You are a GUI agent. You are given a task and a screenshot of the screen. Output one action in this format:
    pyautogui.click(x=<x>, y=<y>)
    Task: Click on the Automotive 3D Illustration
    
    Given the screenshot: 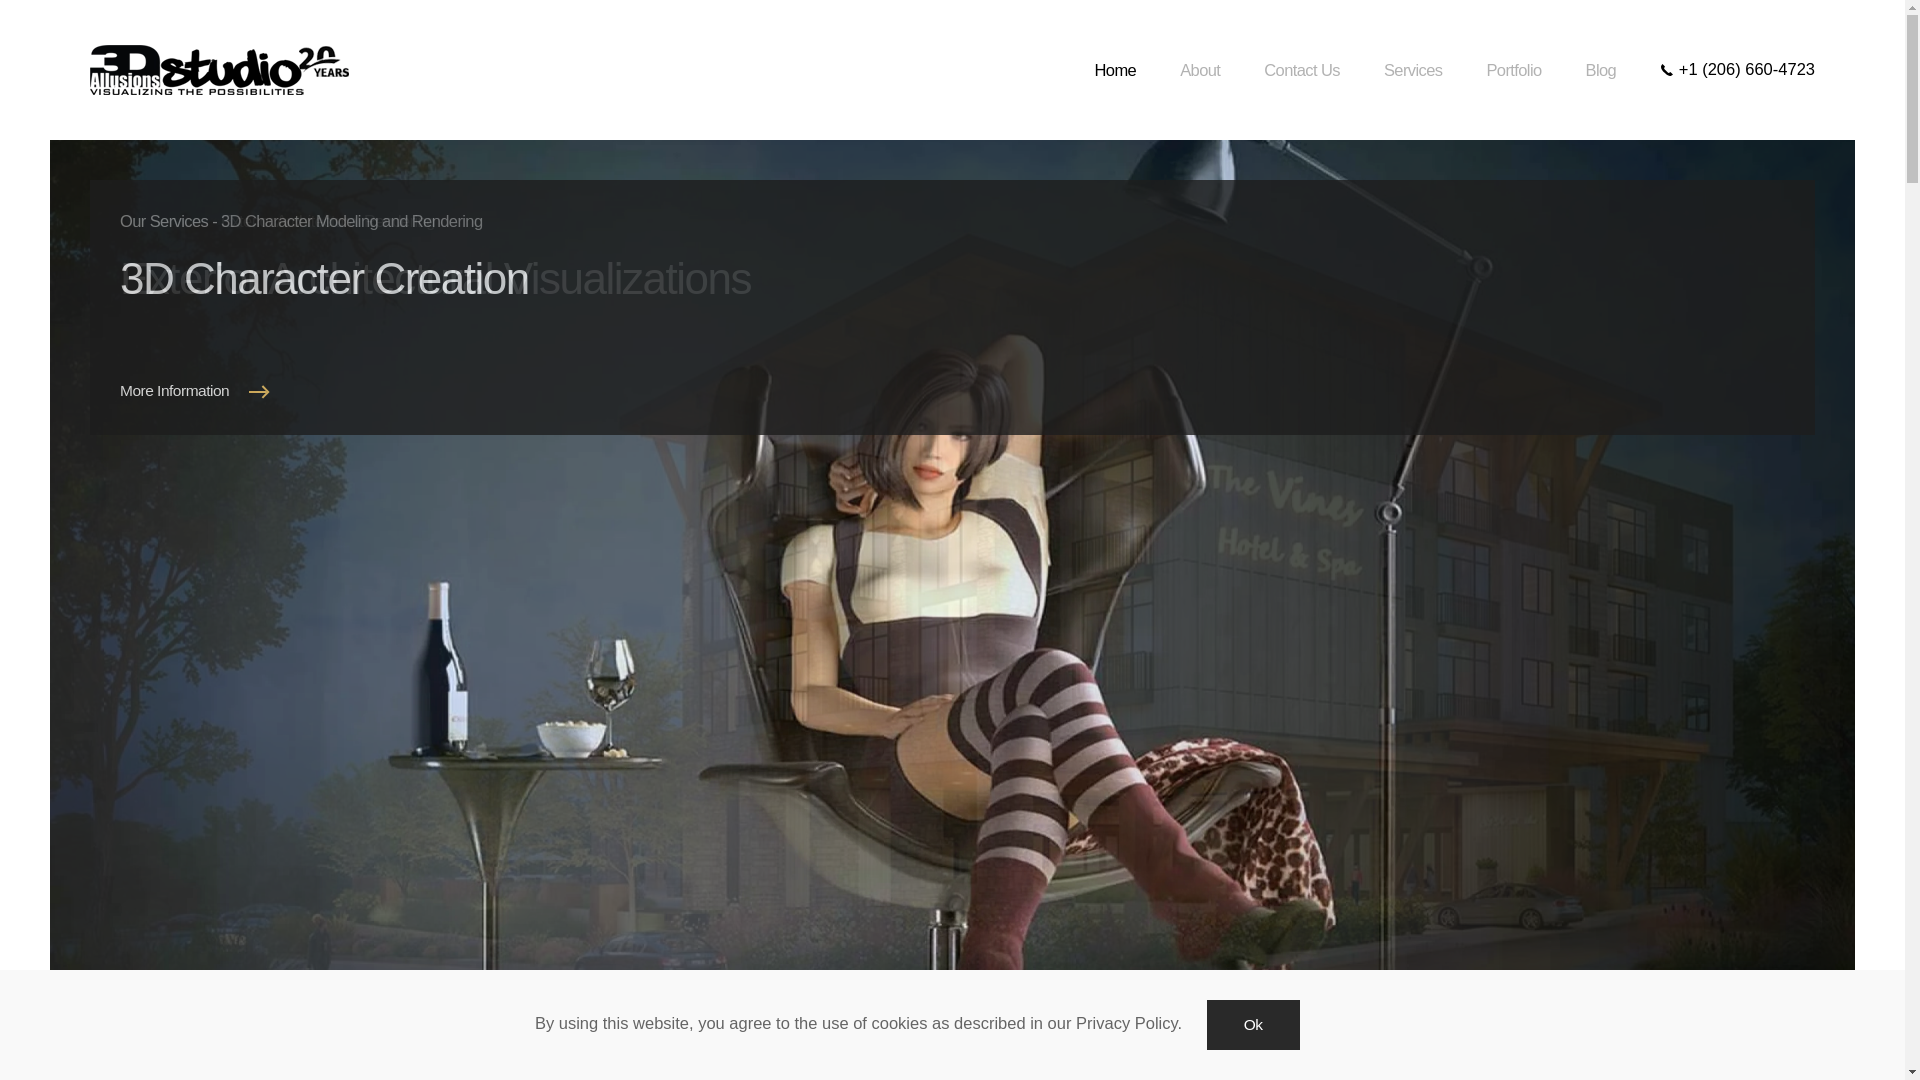 What is the action you would take?
    pyautogui.click(x=935, y=1048)
    